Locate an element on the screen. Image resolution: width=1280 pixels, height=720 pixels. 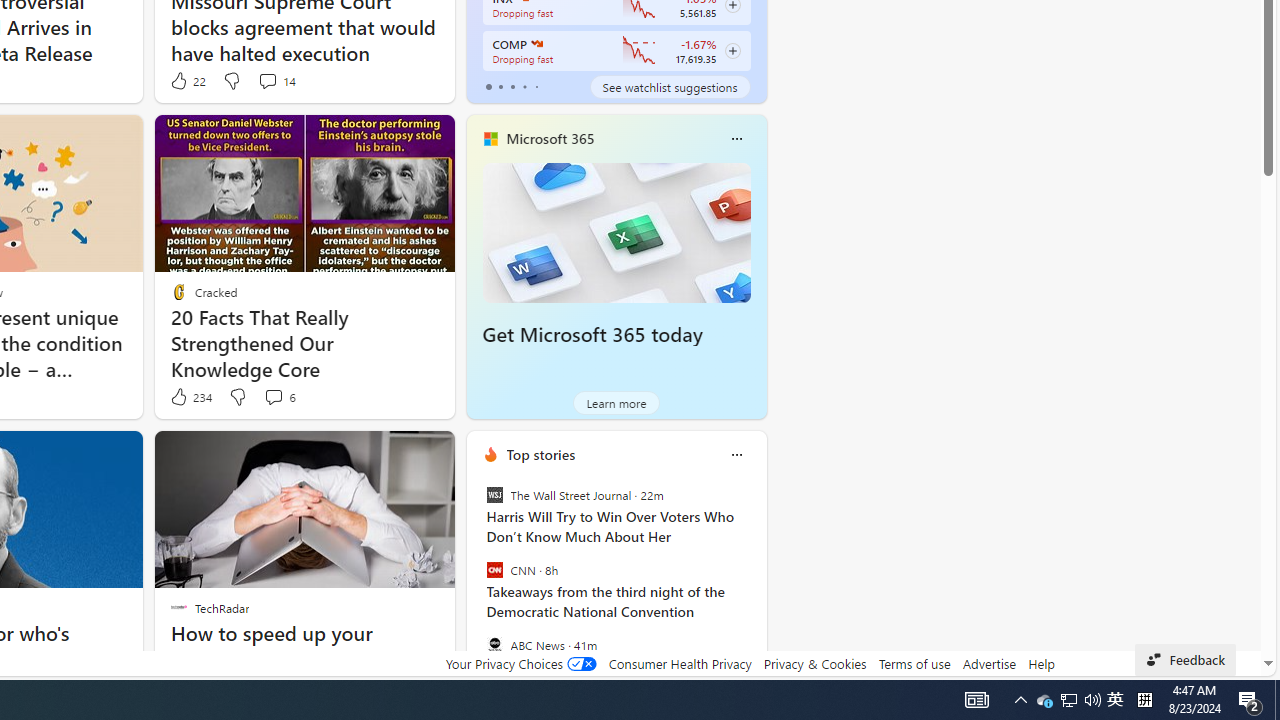
Learn more is located at coordinates (616, 402).